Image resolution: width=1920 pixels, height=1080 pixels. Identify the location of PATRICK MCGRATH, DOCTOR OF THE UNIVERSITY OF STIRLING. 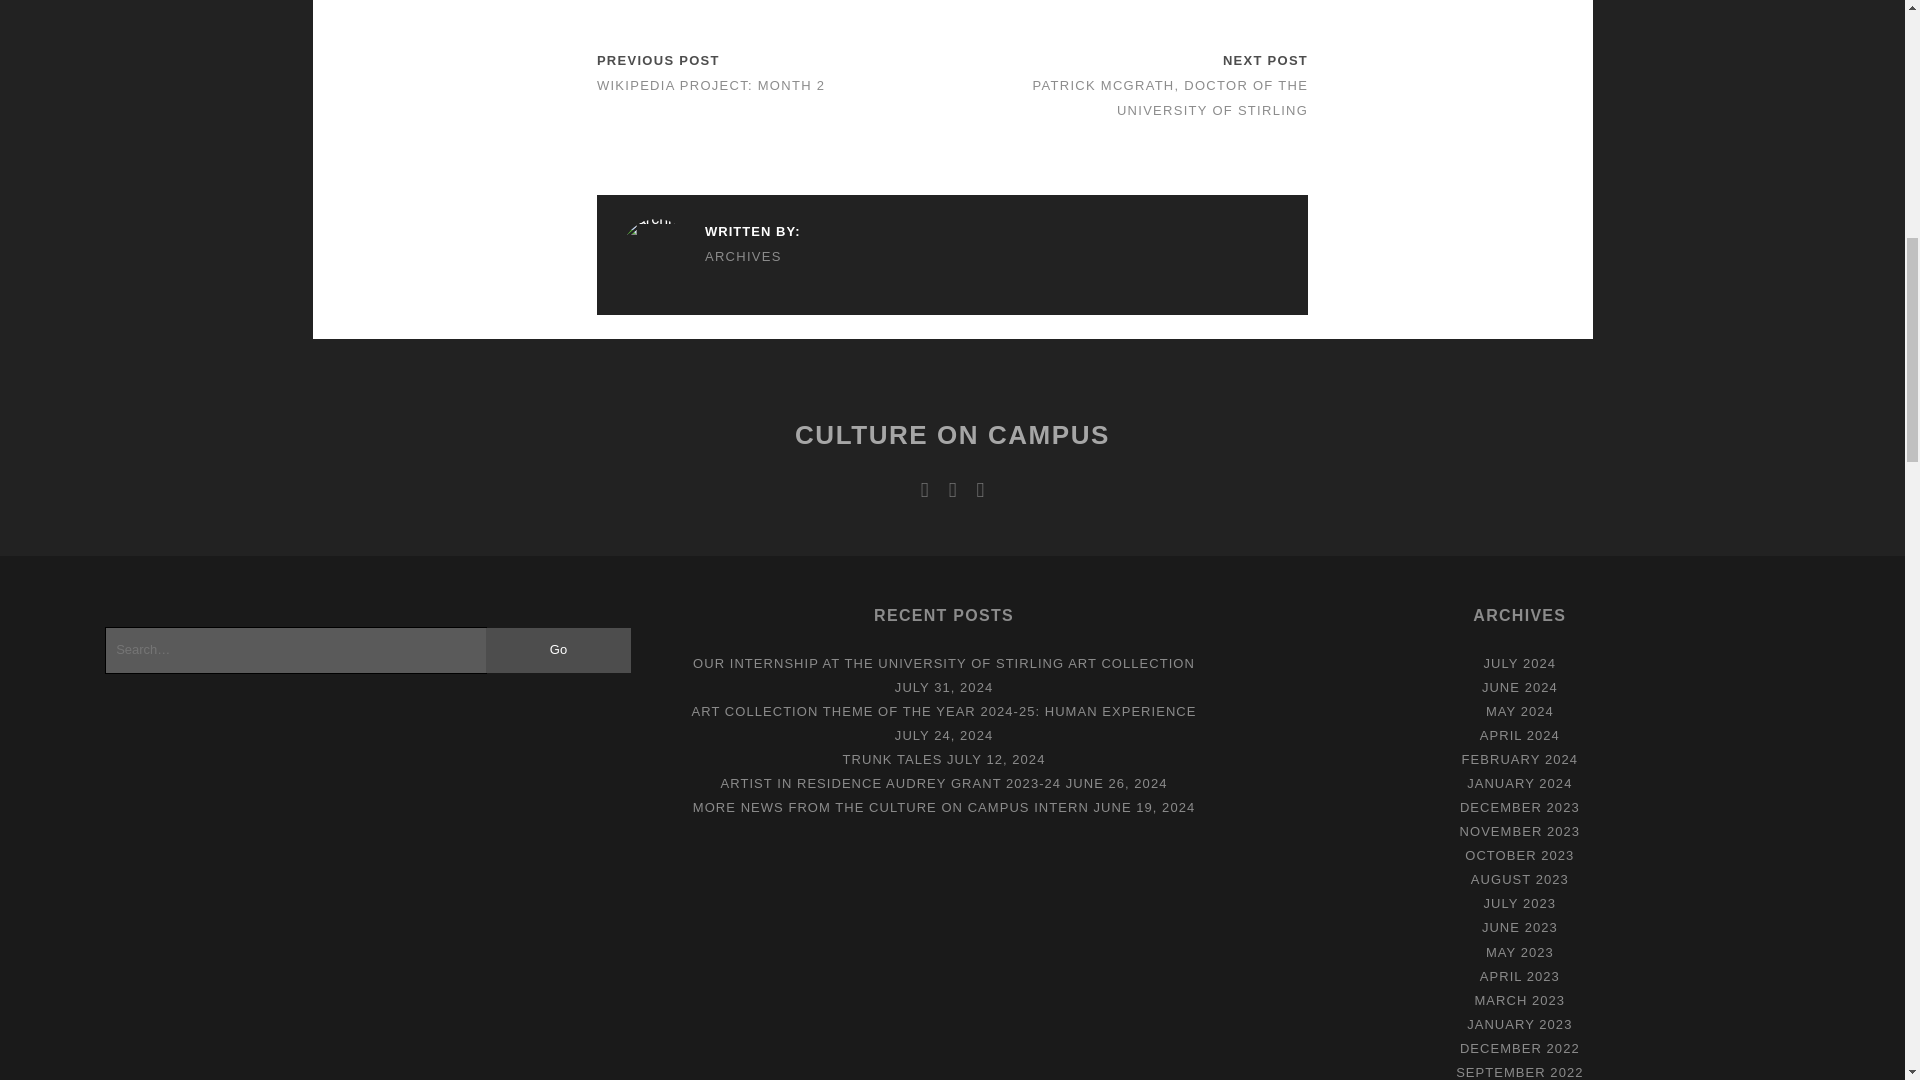
(1170, 97).